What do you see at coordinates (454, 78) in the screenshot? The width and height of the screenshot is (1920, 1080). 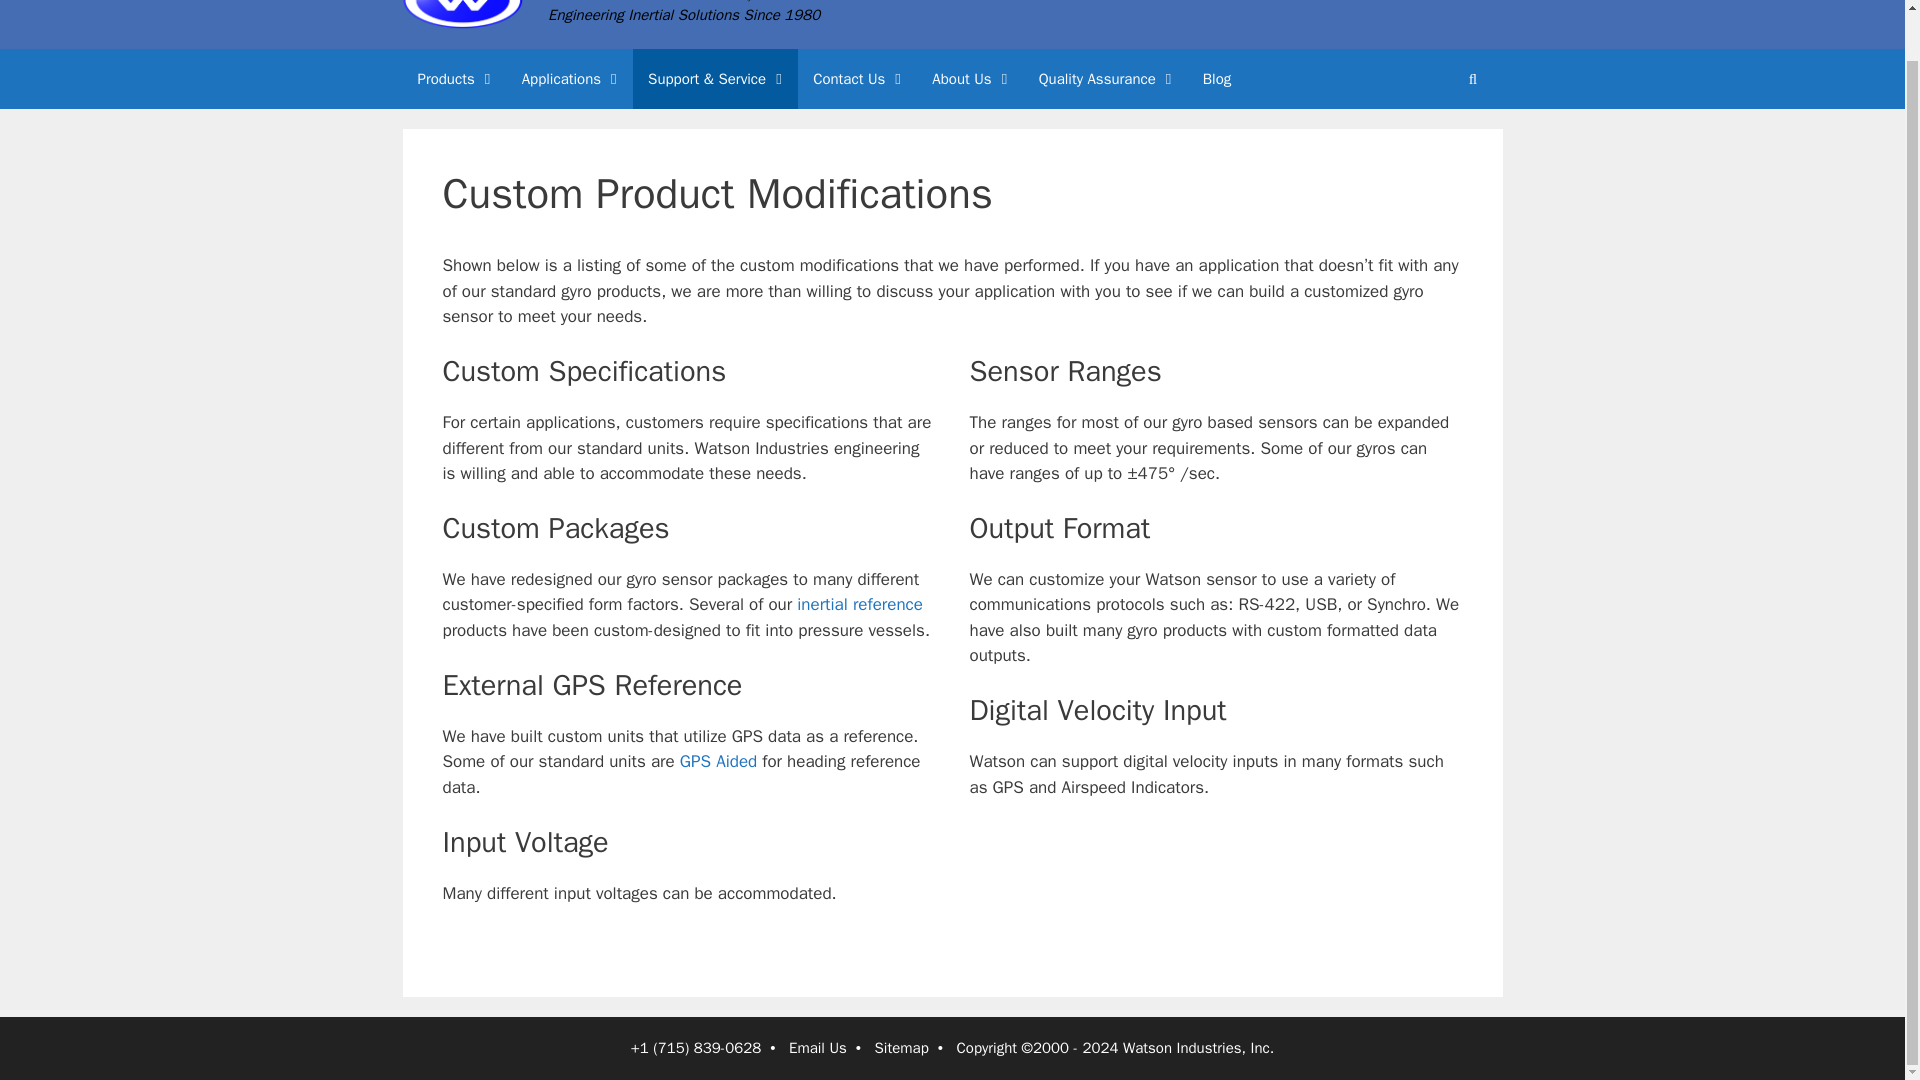 I see `Products` at bounding box center [454, 78].